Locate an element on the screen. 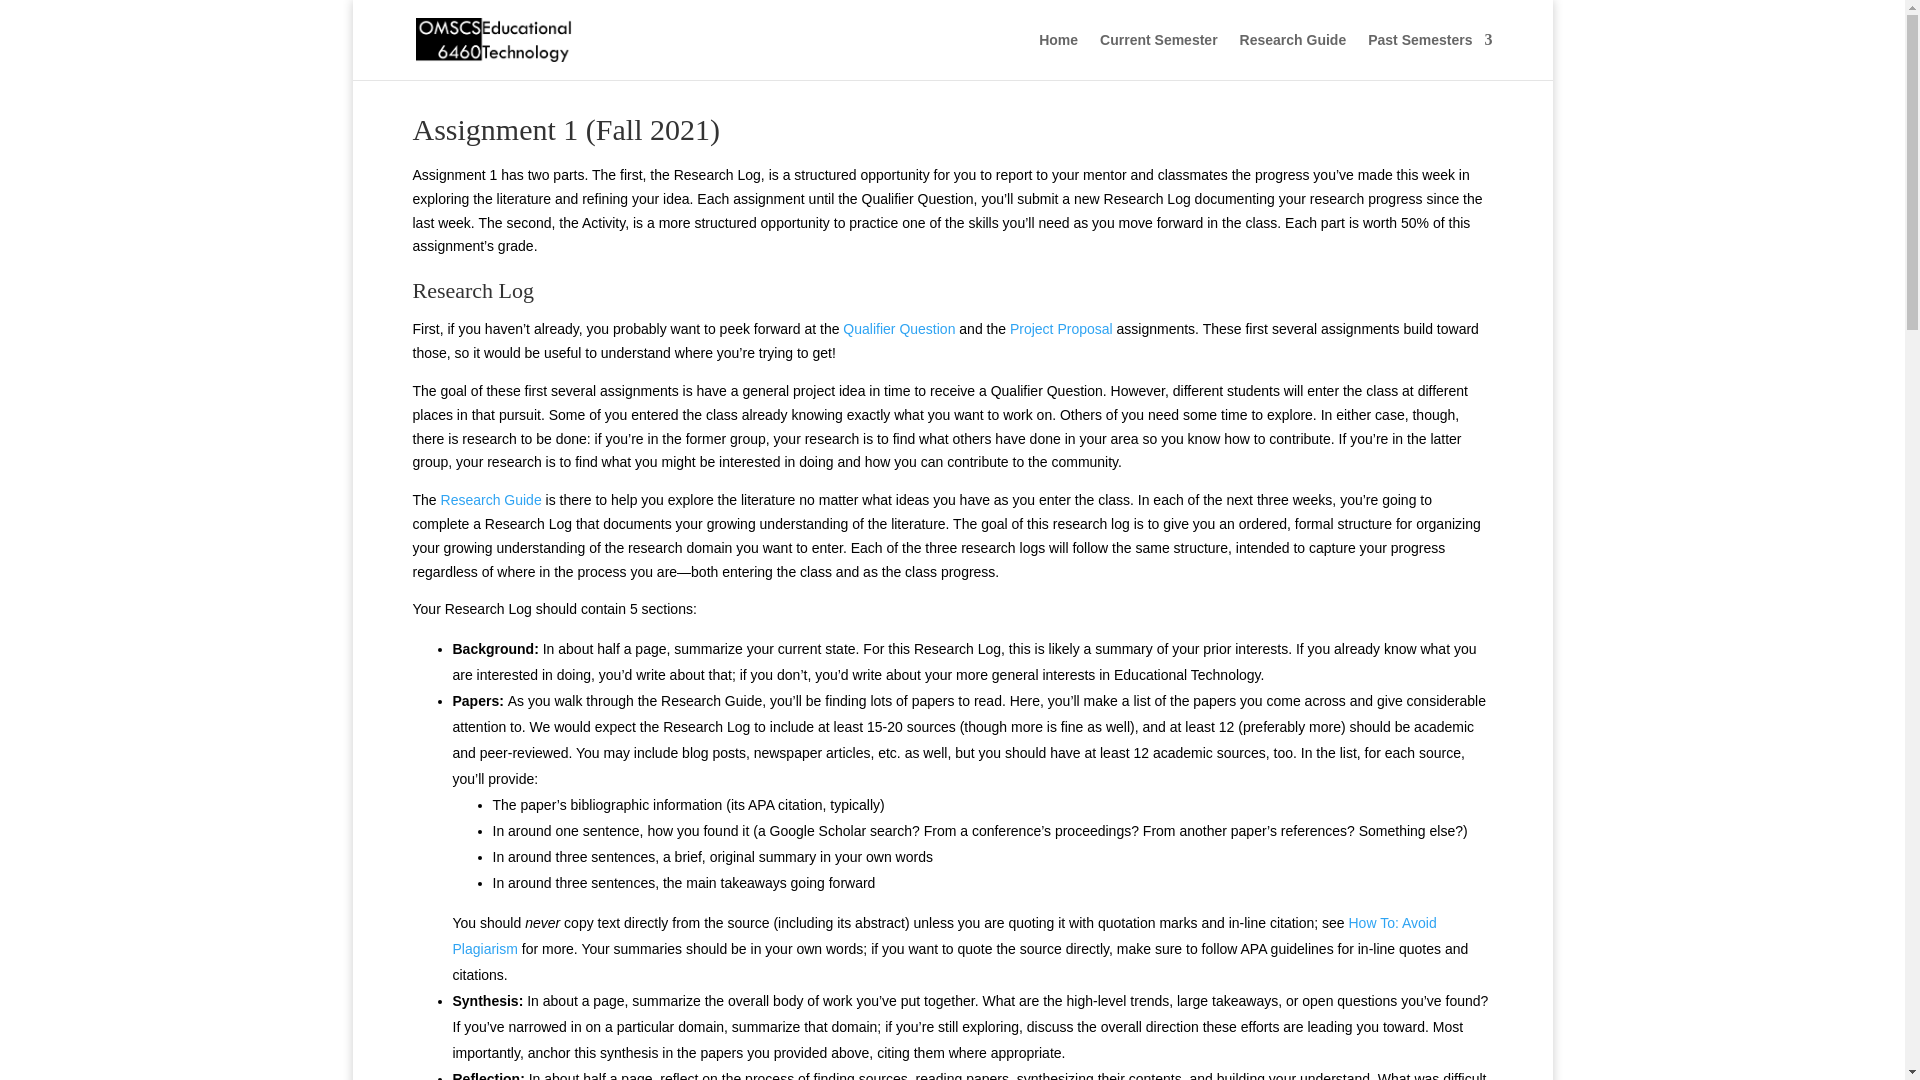 The height and width of the screenshot is (1080, 1920). Current Semester is located at coordinates (1158, 56).